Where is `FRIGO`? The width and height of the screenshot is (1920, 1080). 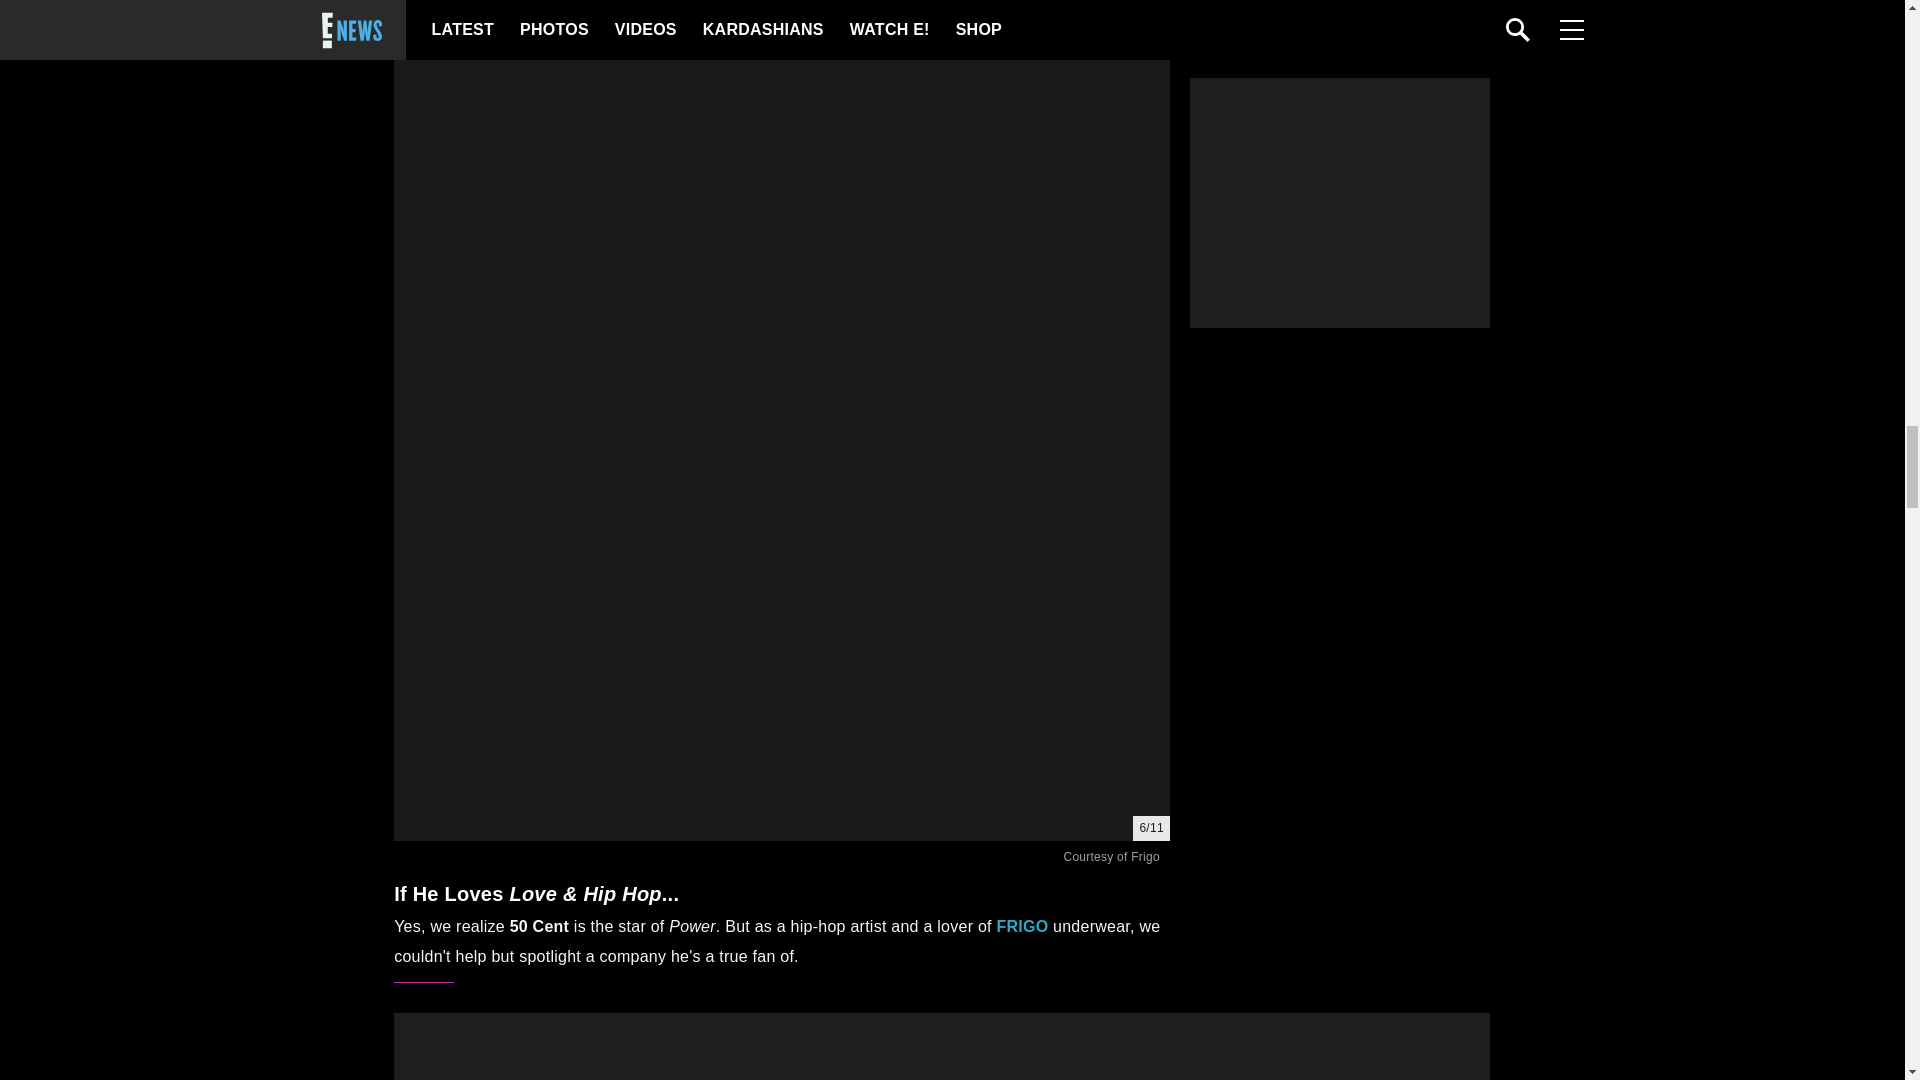
FRIGO is located at coordinates (1022, 926).